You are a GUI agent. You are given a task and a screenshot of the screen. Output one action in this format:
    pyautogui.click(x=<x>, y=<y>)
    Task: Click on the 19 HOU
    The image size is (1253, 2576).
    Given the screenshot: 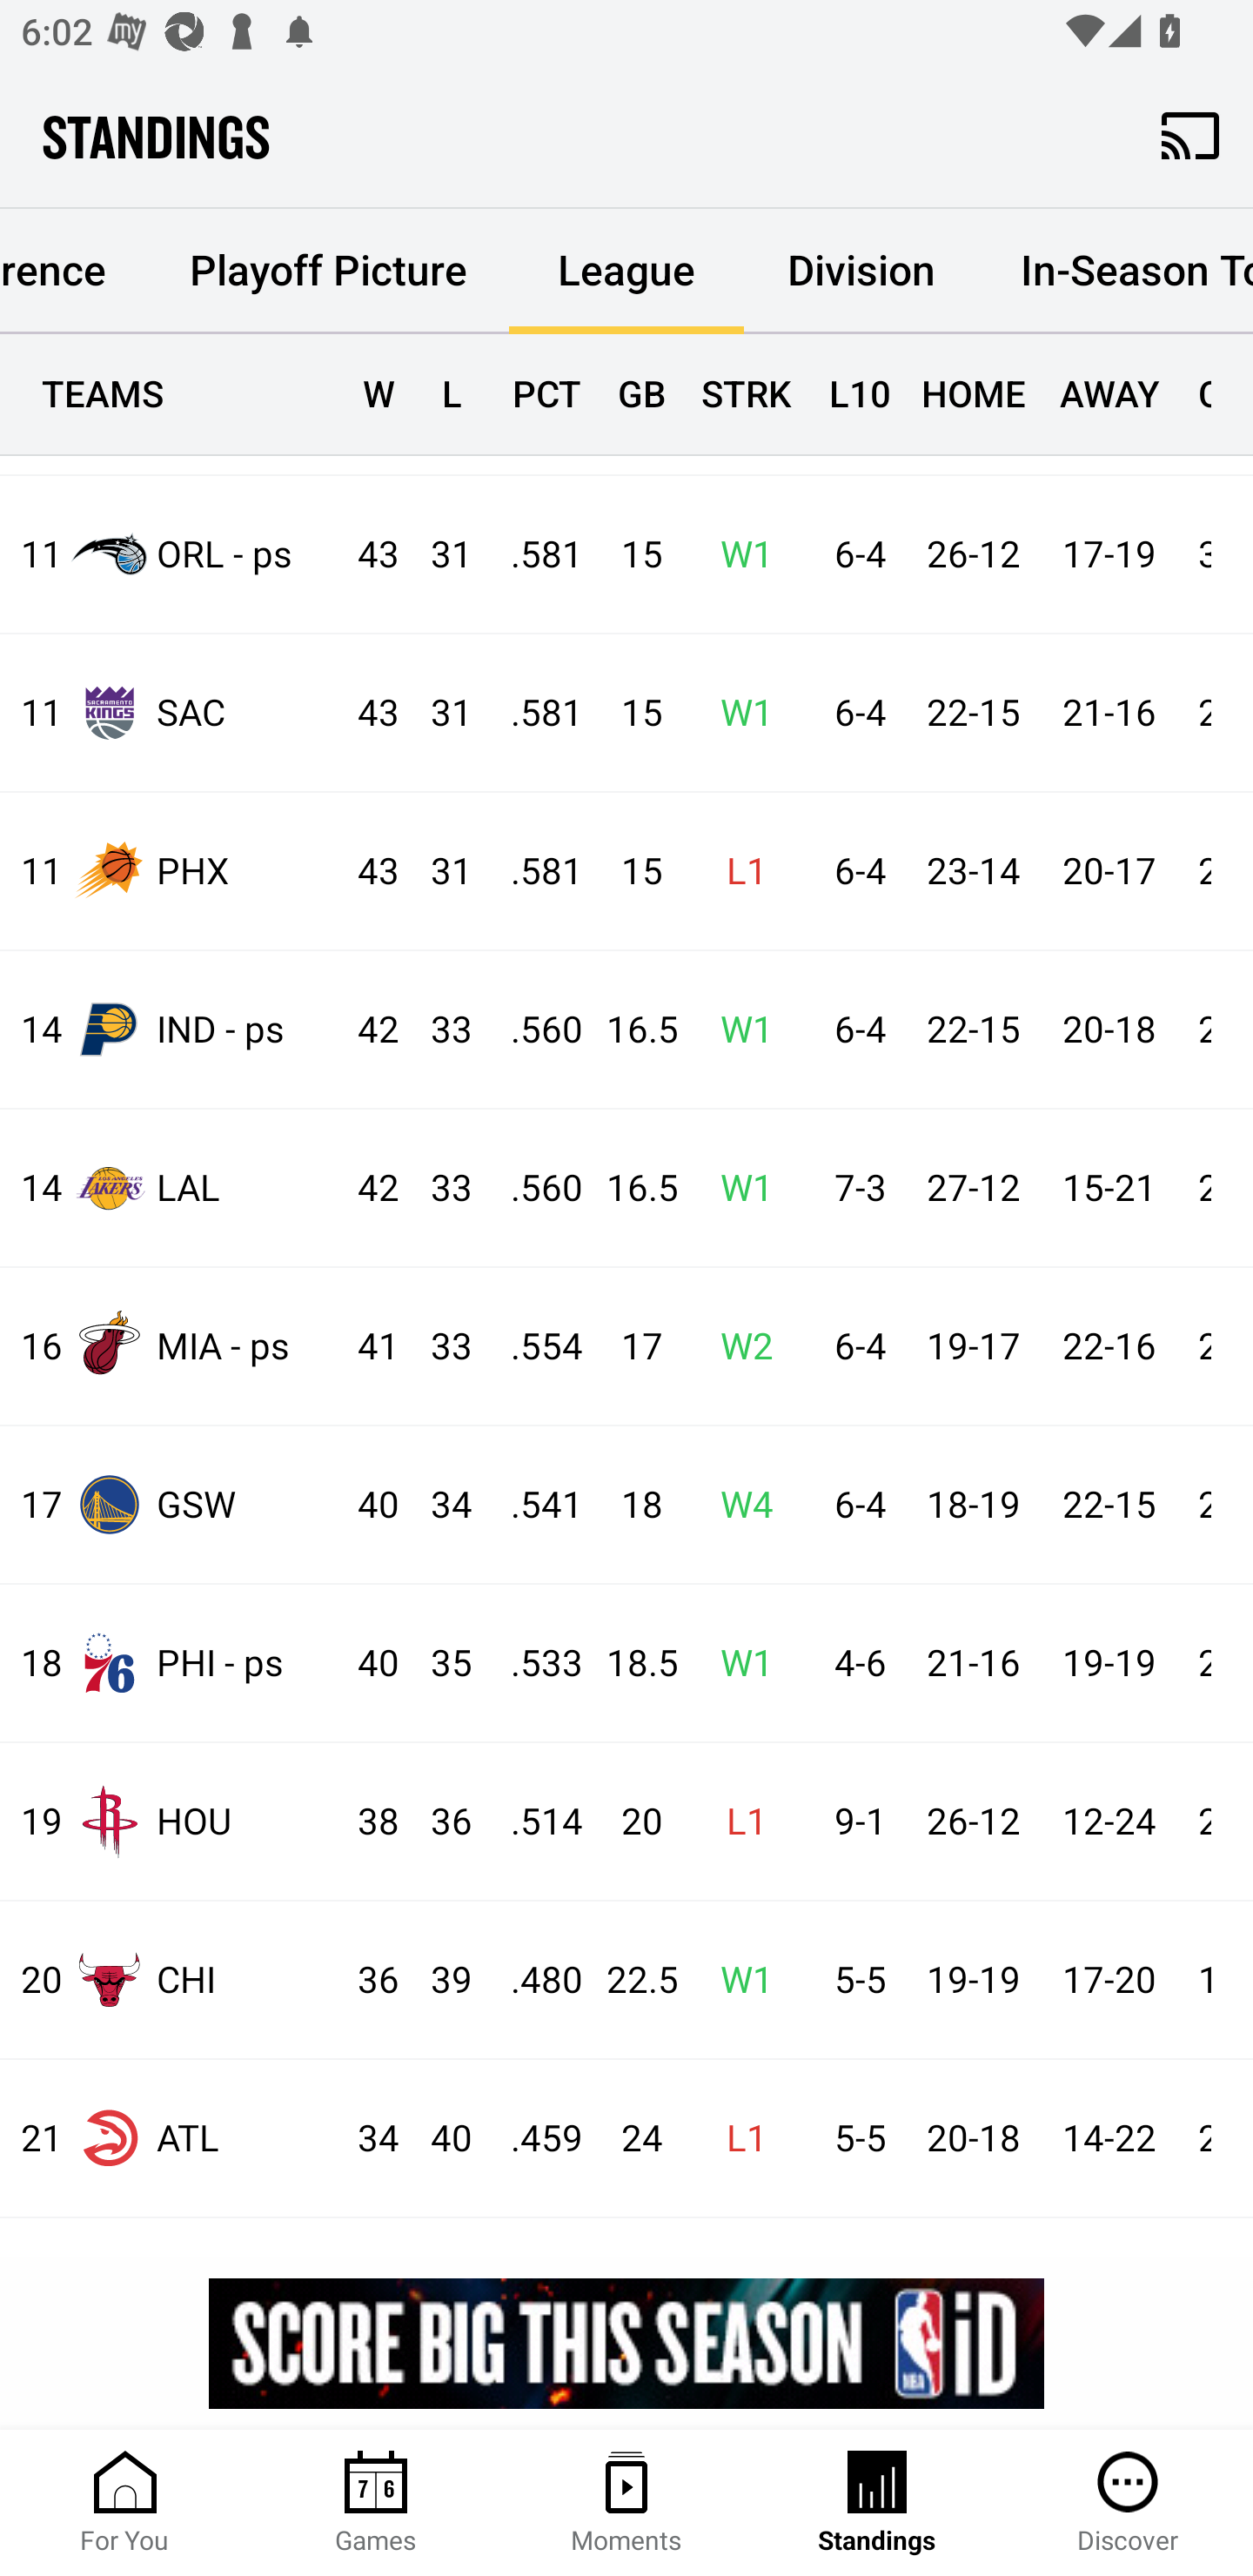 What is the action you would take?
    pyautogui.click(x=171, y=1822)
    